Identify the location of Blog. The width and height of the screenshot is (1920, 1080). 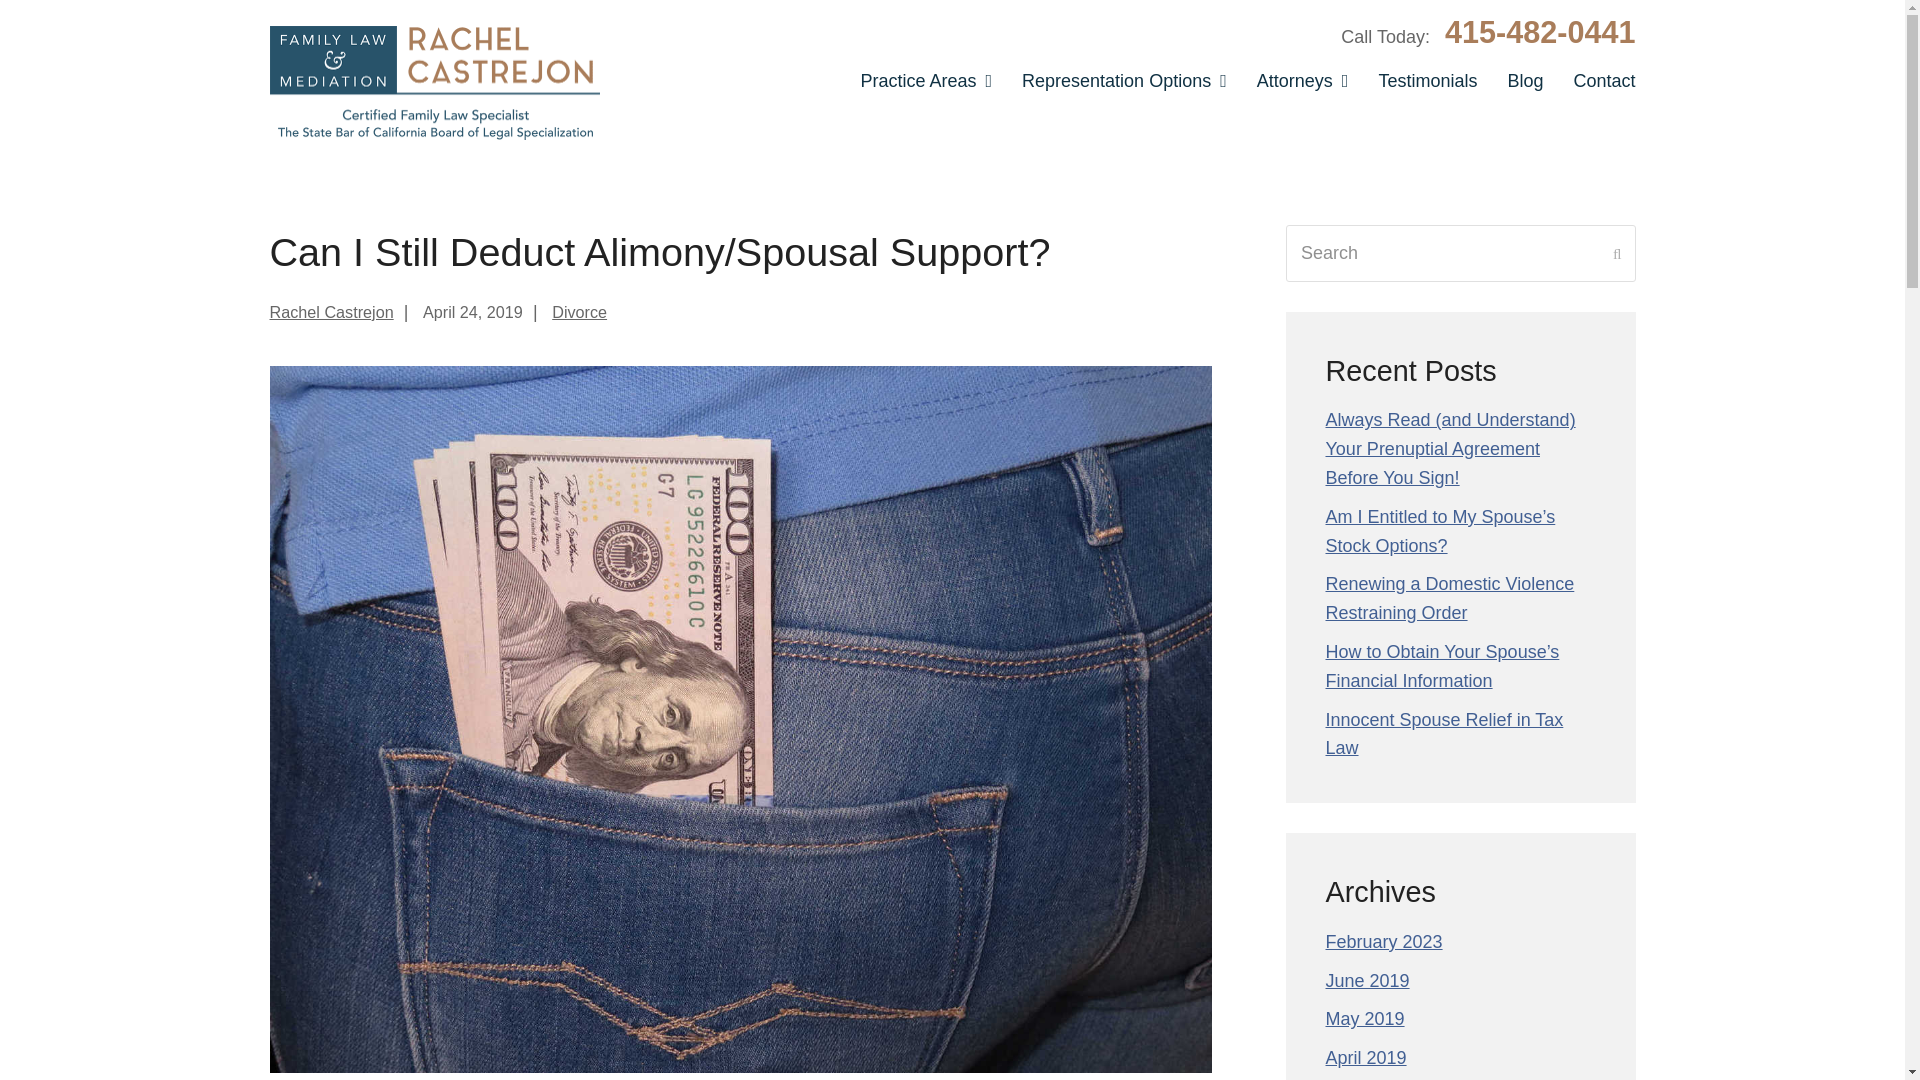
(1524, 76).